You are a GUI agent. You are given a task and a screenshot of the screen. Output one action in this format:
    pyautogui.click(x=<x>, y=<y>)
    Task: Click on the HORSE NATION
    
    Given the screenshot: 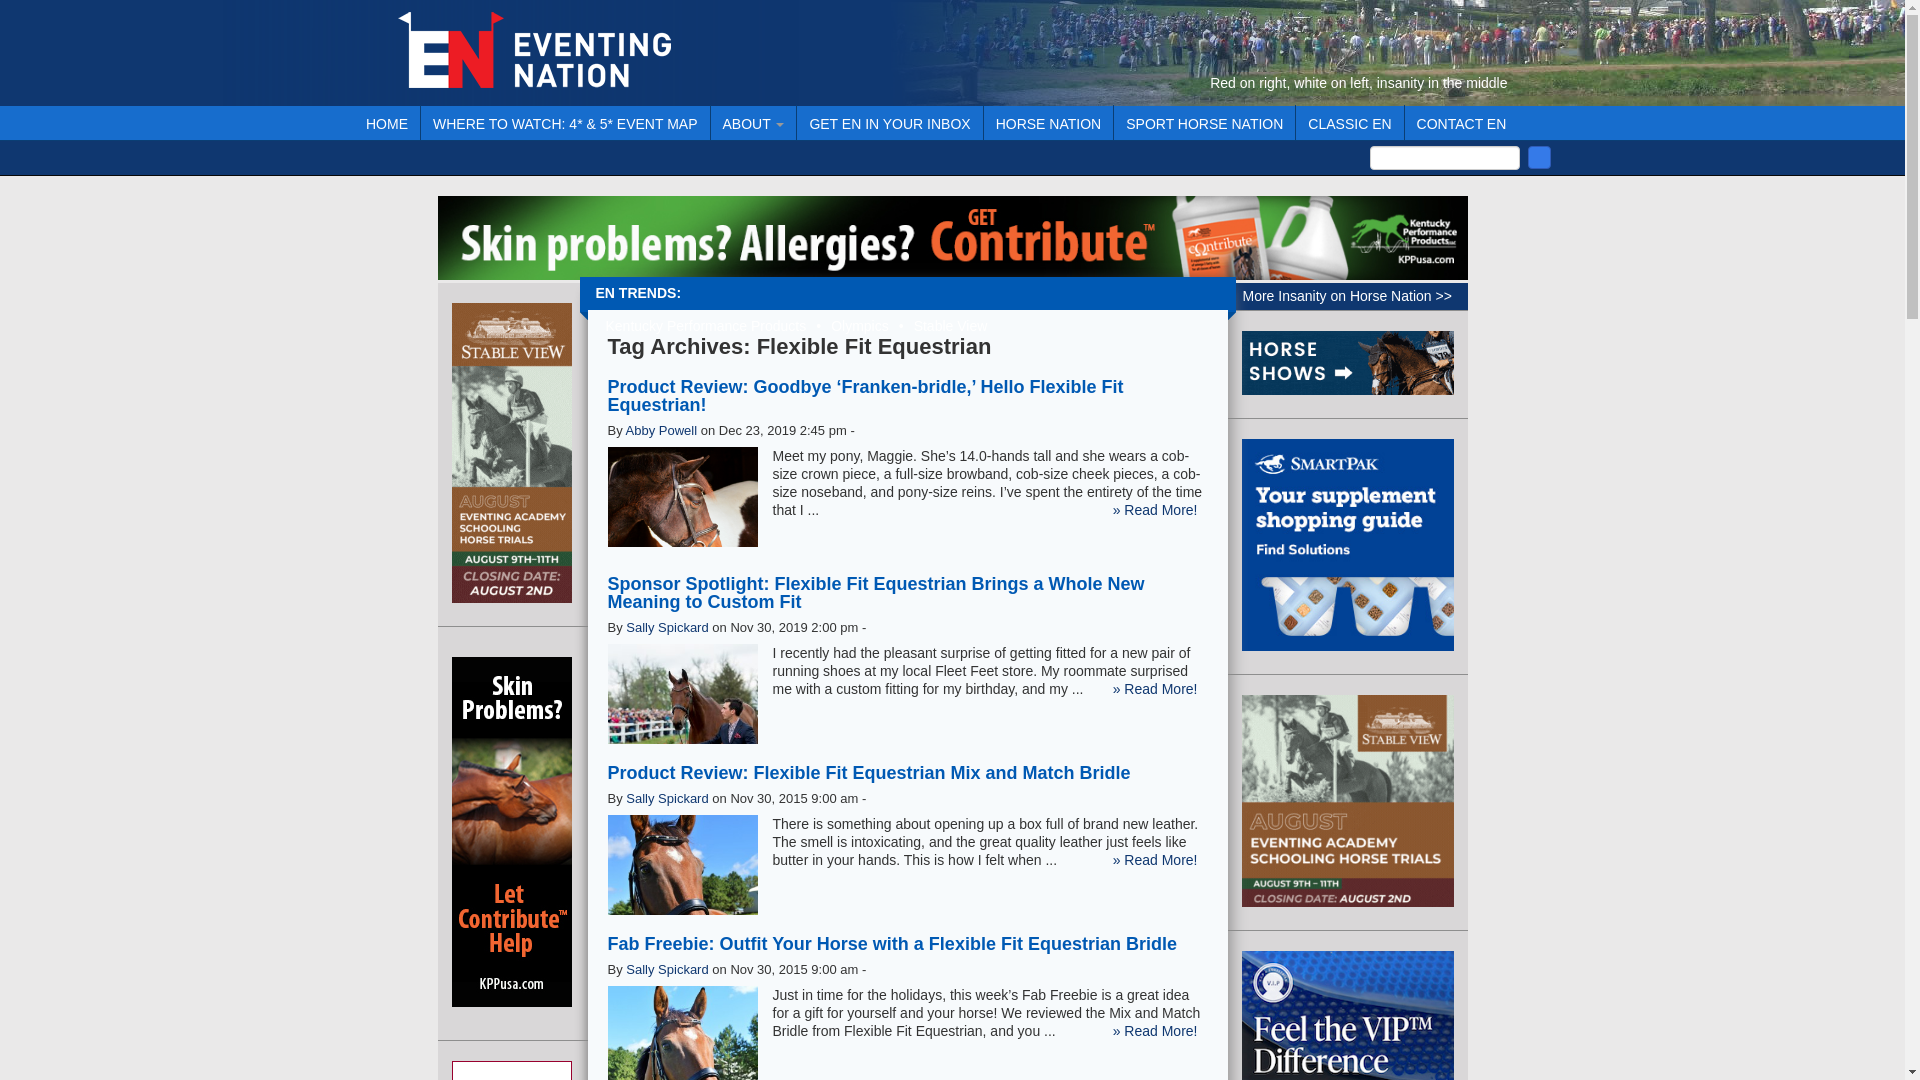 What is the action you would take?
    pyautogui.click(x=1048, y=122)
    